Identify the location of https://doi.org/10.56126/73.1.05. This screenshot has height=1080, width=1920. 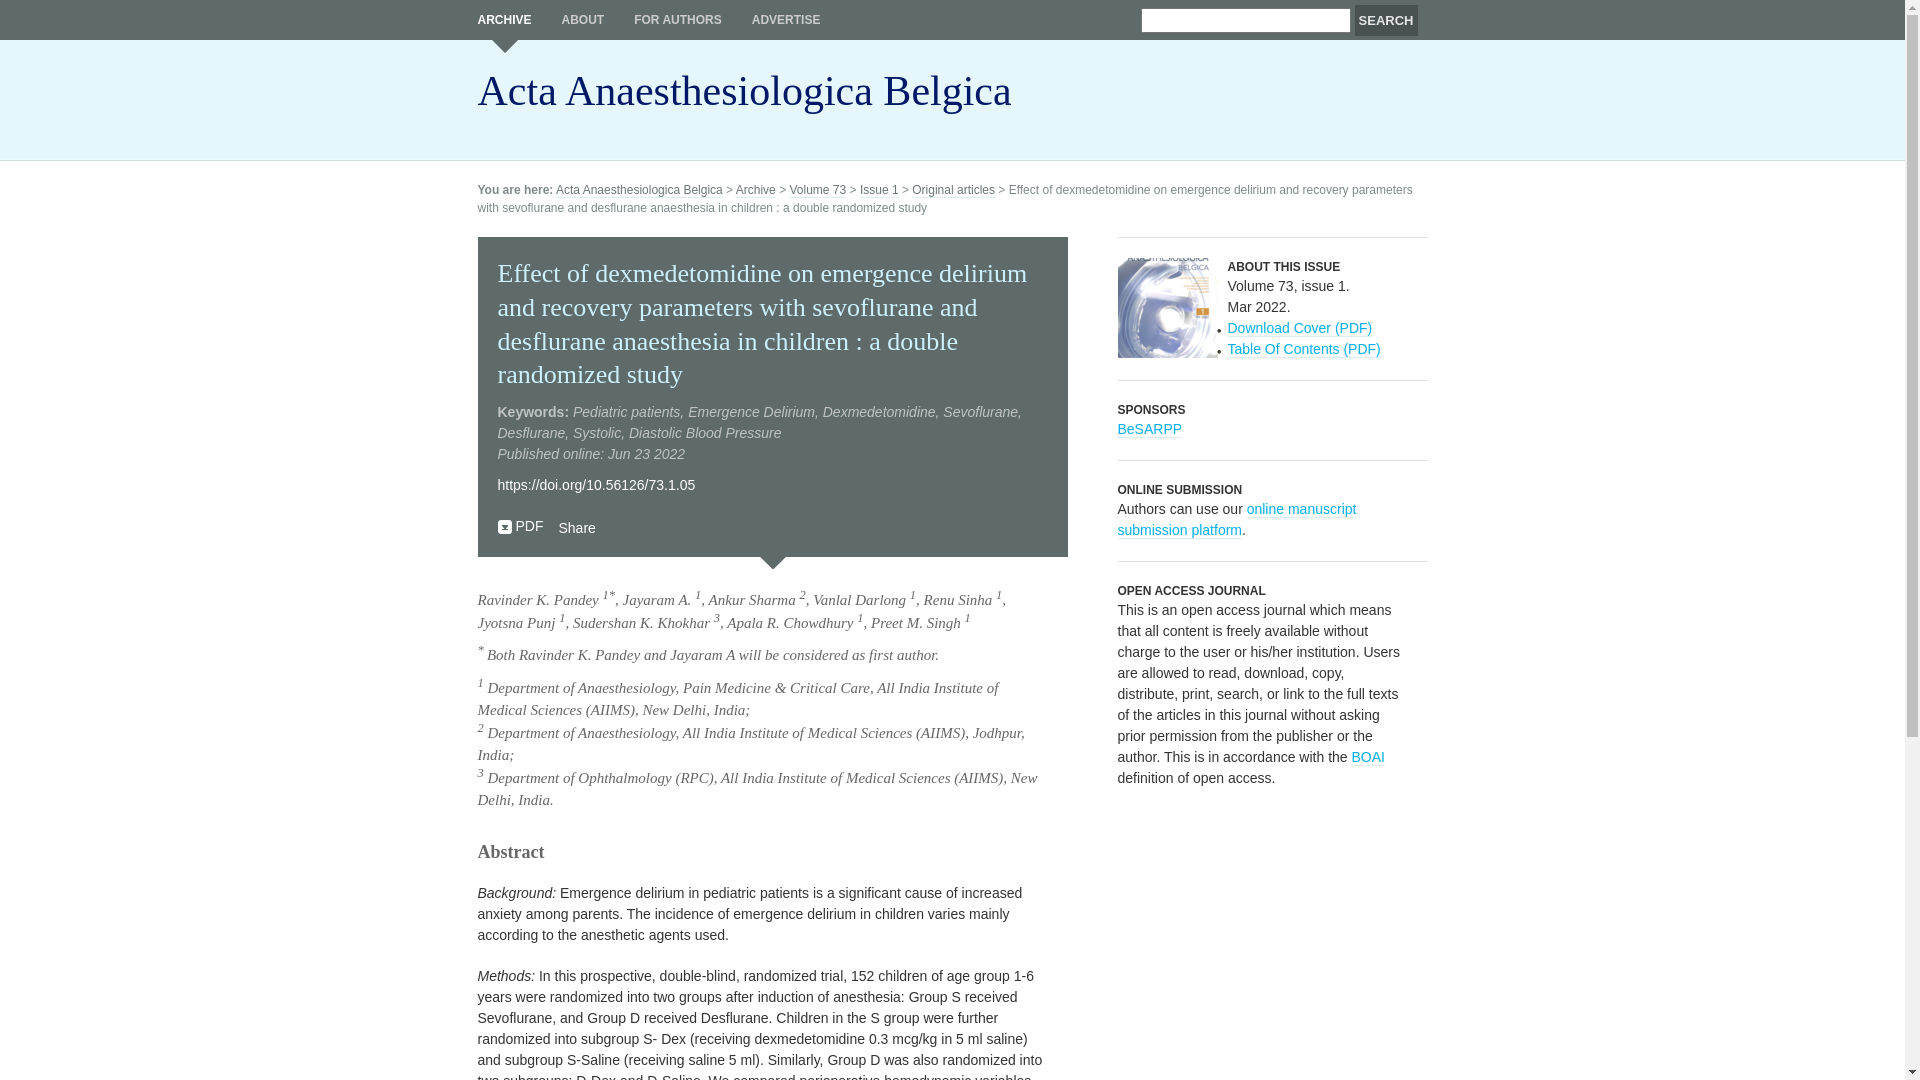
(597, 485).